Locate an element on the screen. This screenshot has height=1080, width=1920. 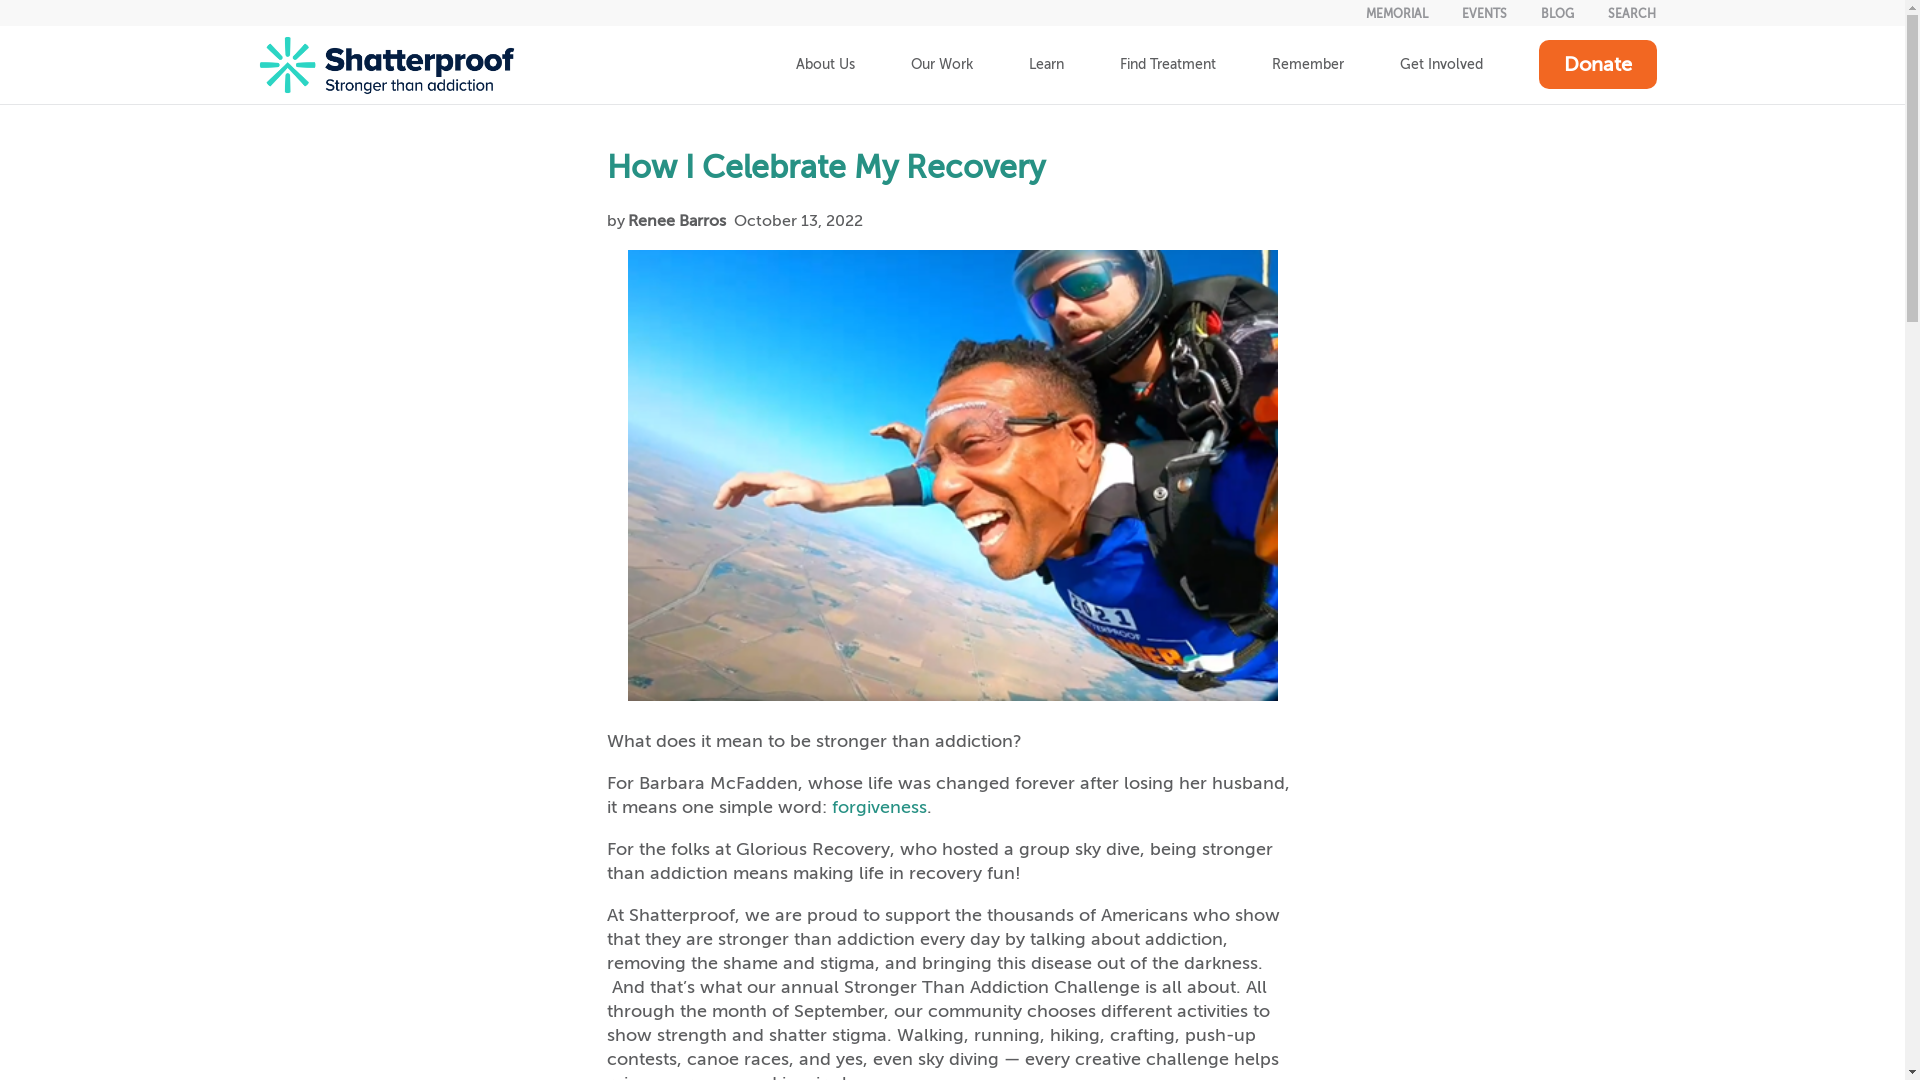
Search is located at coordinates (1632, 13).